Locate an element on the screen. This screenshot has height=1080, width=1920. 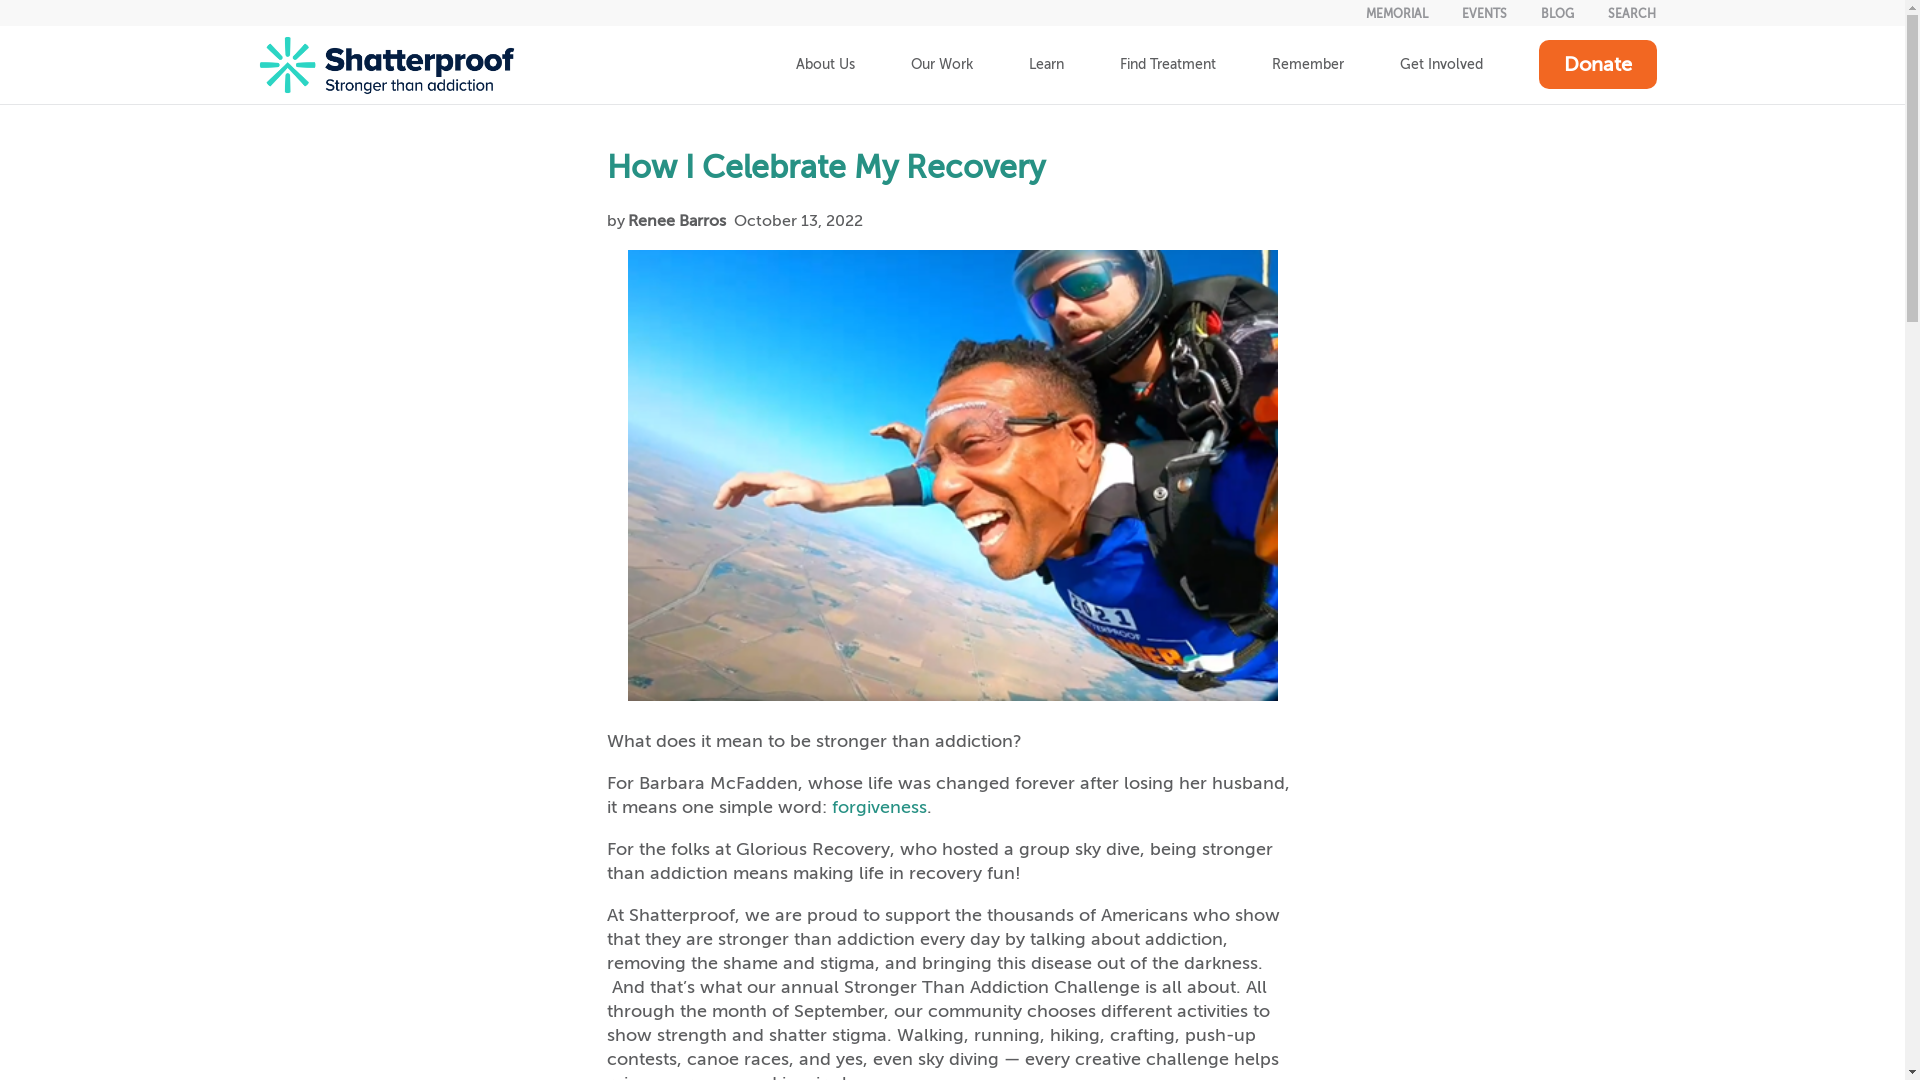
Search is located at coordinates (1632, 13).